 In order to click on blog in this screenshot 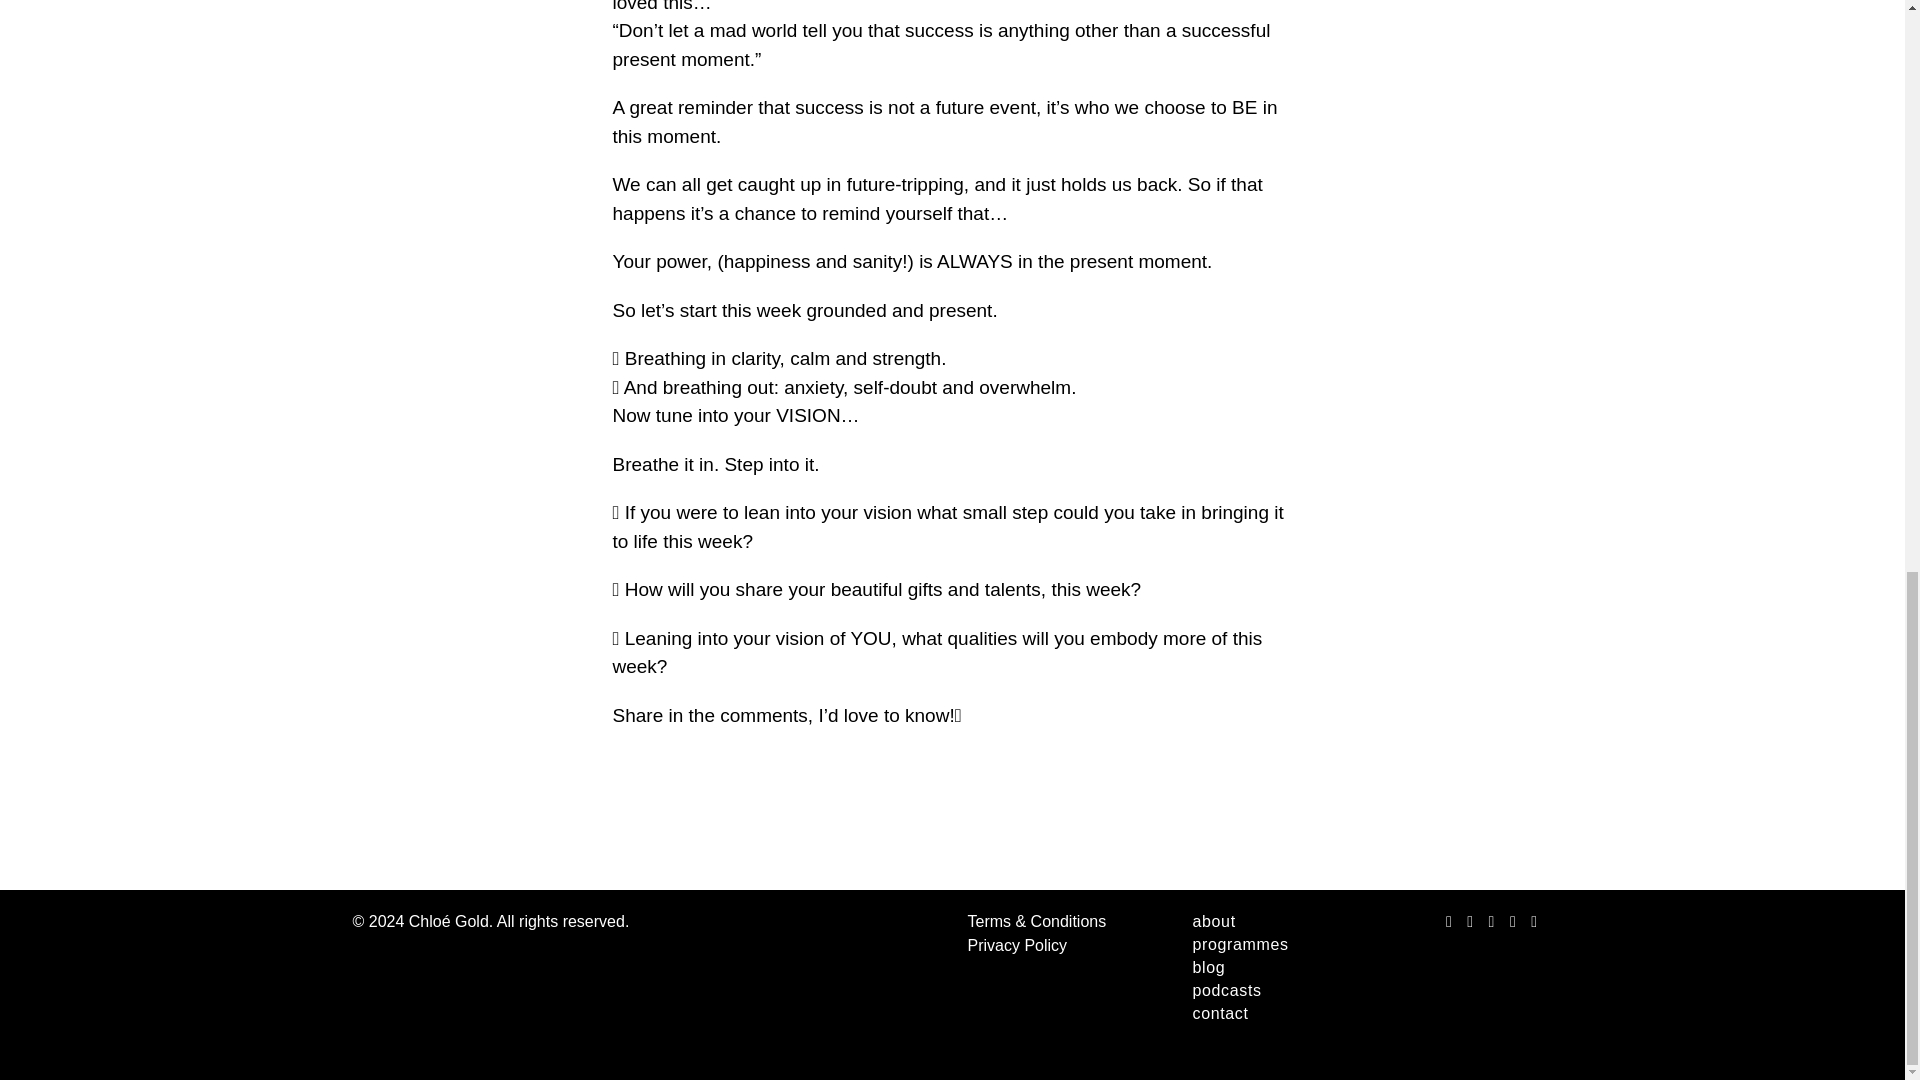, I will do `click(1258, 968)`.